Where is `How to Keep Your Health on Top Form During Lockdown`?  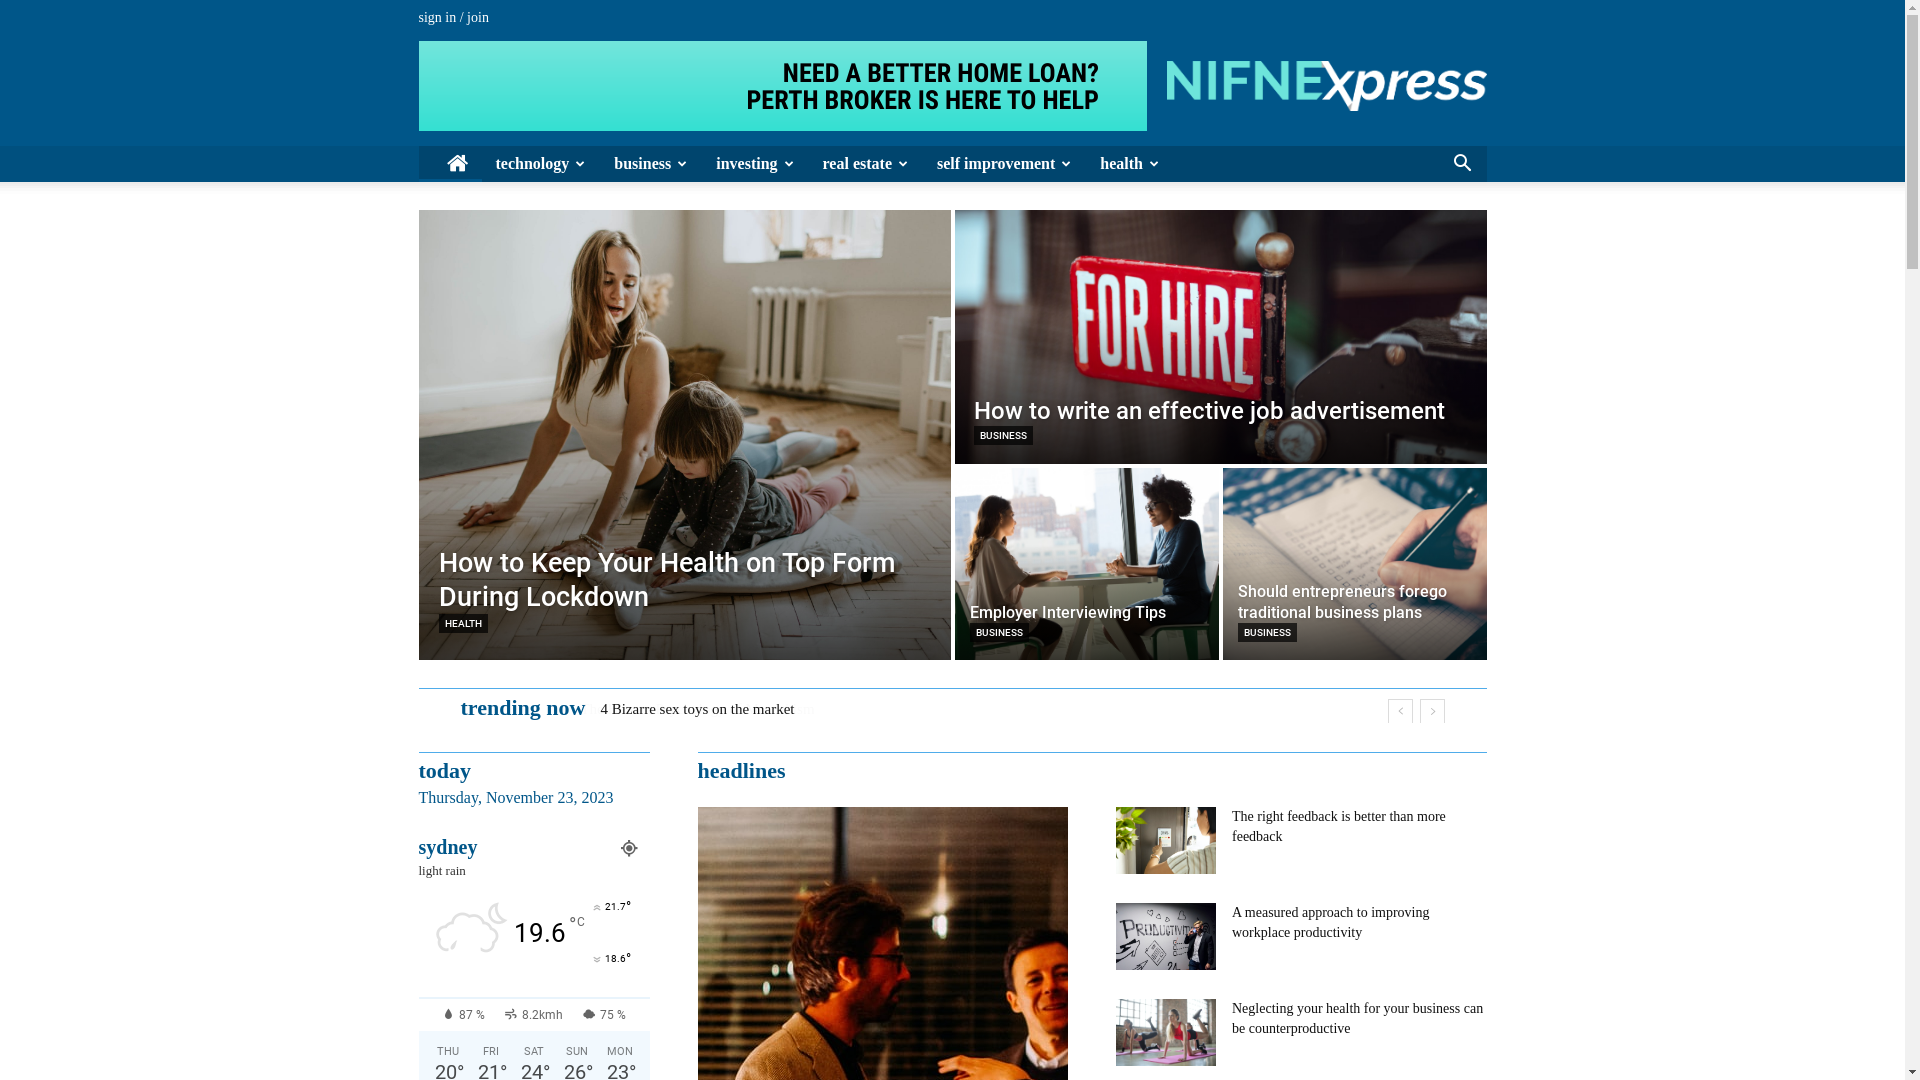 How to Keep Your Health on Top Form During Lockdown is located at coordinates (666, 580).